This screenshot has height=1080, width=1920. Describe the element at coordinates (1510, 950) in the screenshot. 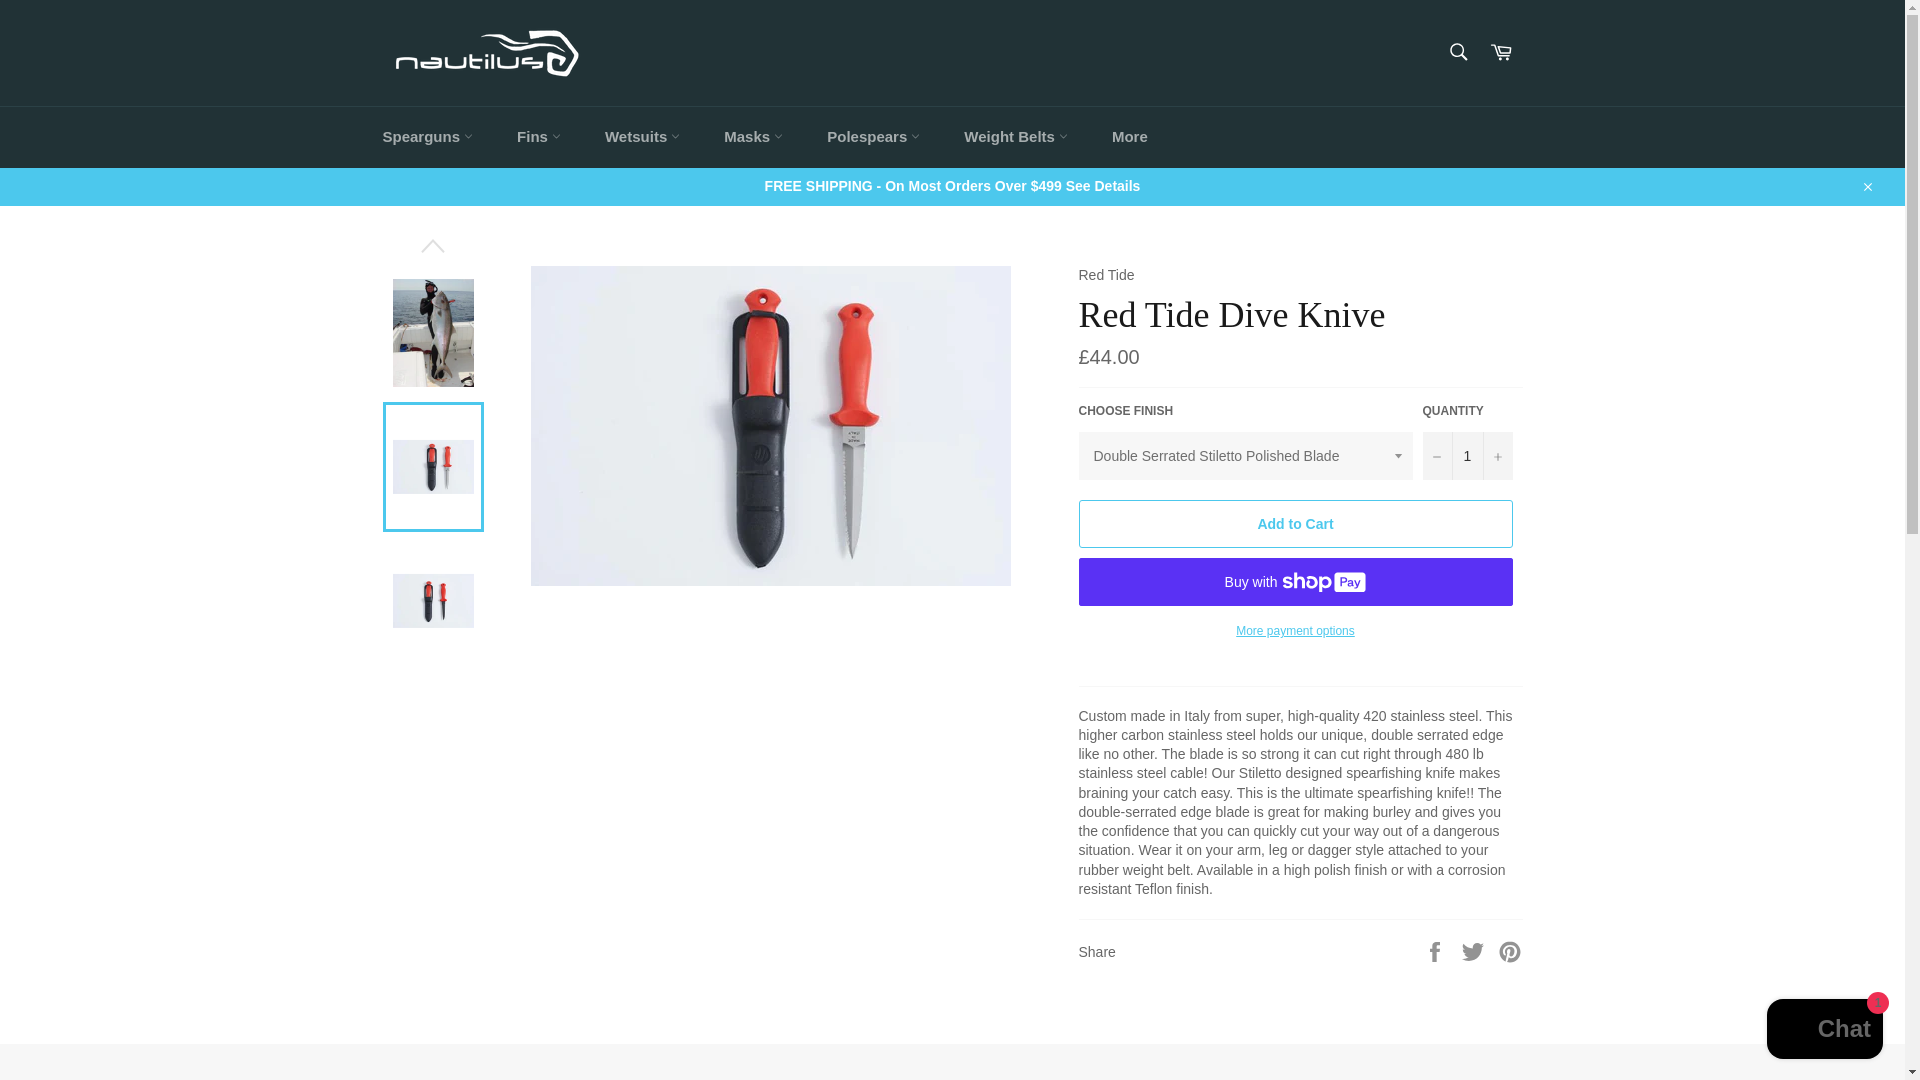

I see `Pin on Pinterest` at that location.